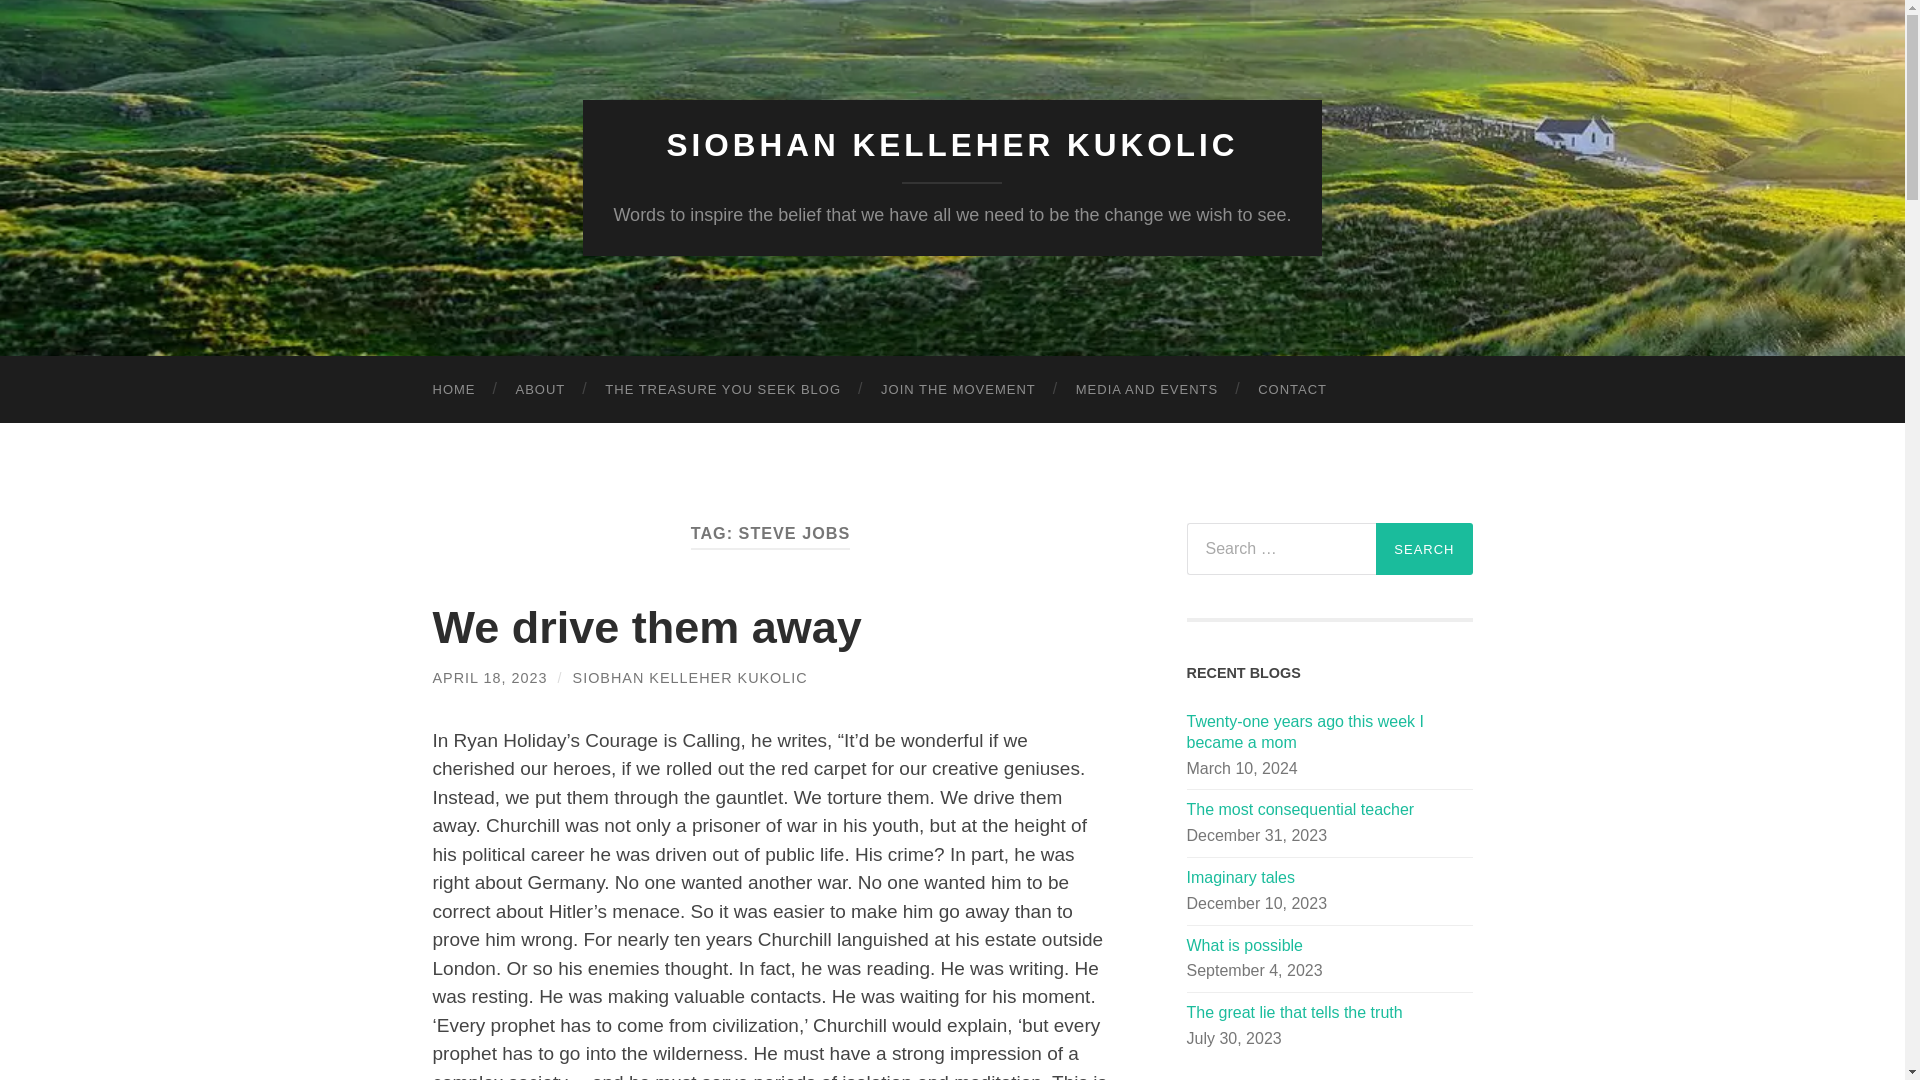 The width and height of the screenshot is (1920, 1080). What do you see at coordinates (690, 677) in the screenshot?
I see `SIOBHAN KELLEHER KUKOLIC` at bounding box center [690, 677].